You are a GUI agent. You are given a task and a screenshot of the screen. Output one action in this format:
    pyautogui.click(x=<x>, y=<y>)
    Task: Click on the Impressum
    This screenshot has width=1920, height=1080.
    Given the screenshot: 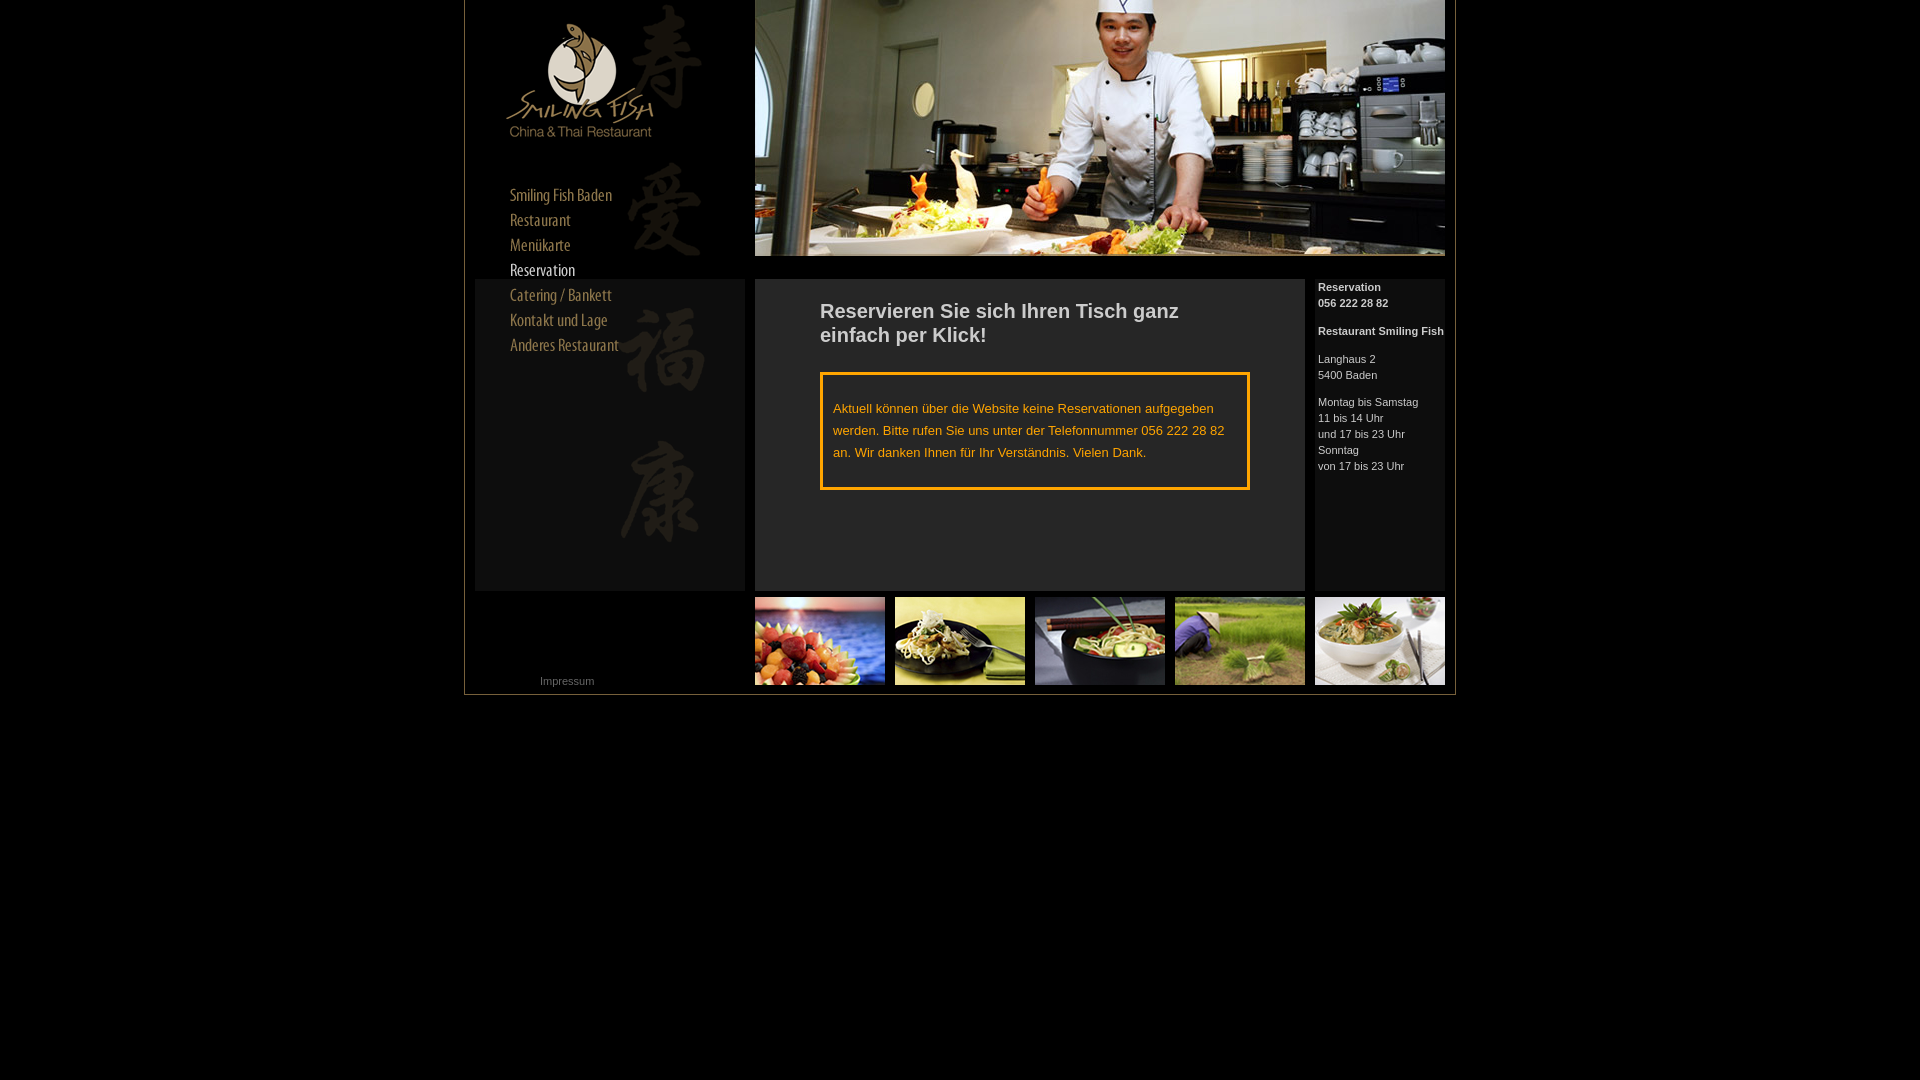 What is the action you would take?
    pyautogui.click(x=567, y=681)
    